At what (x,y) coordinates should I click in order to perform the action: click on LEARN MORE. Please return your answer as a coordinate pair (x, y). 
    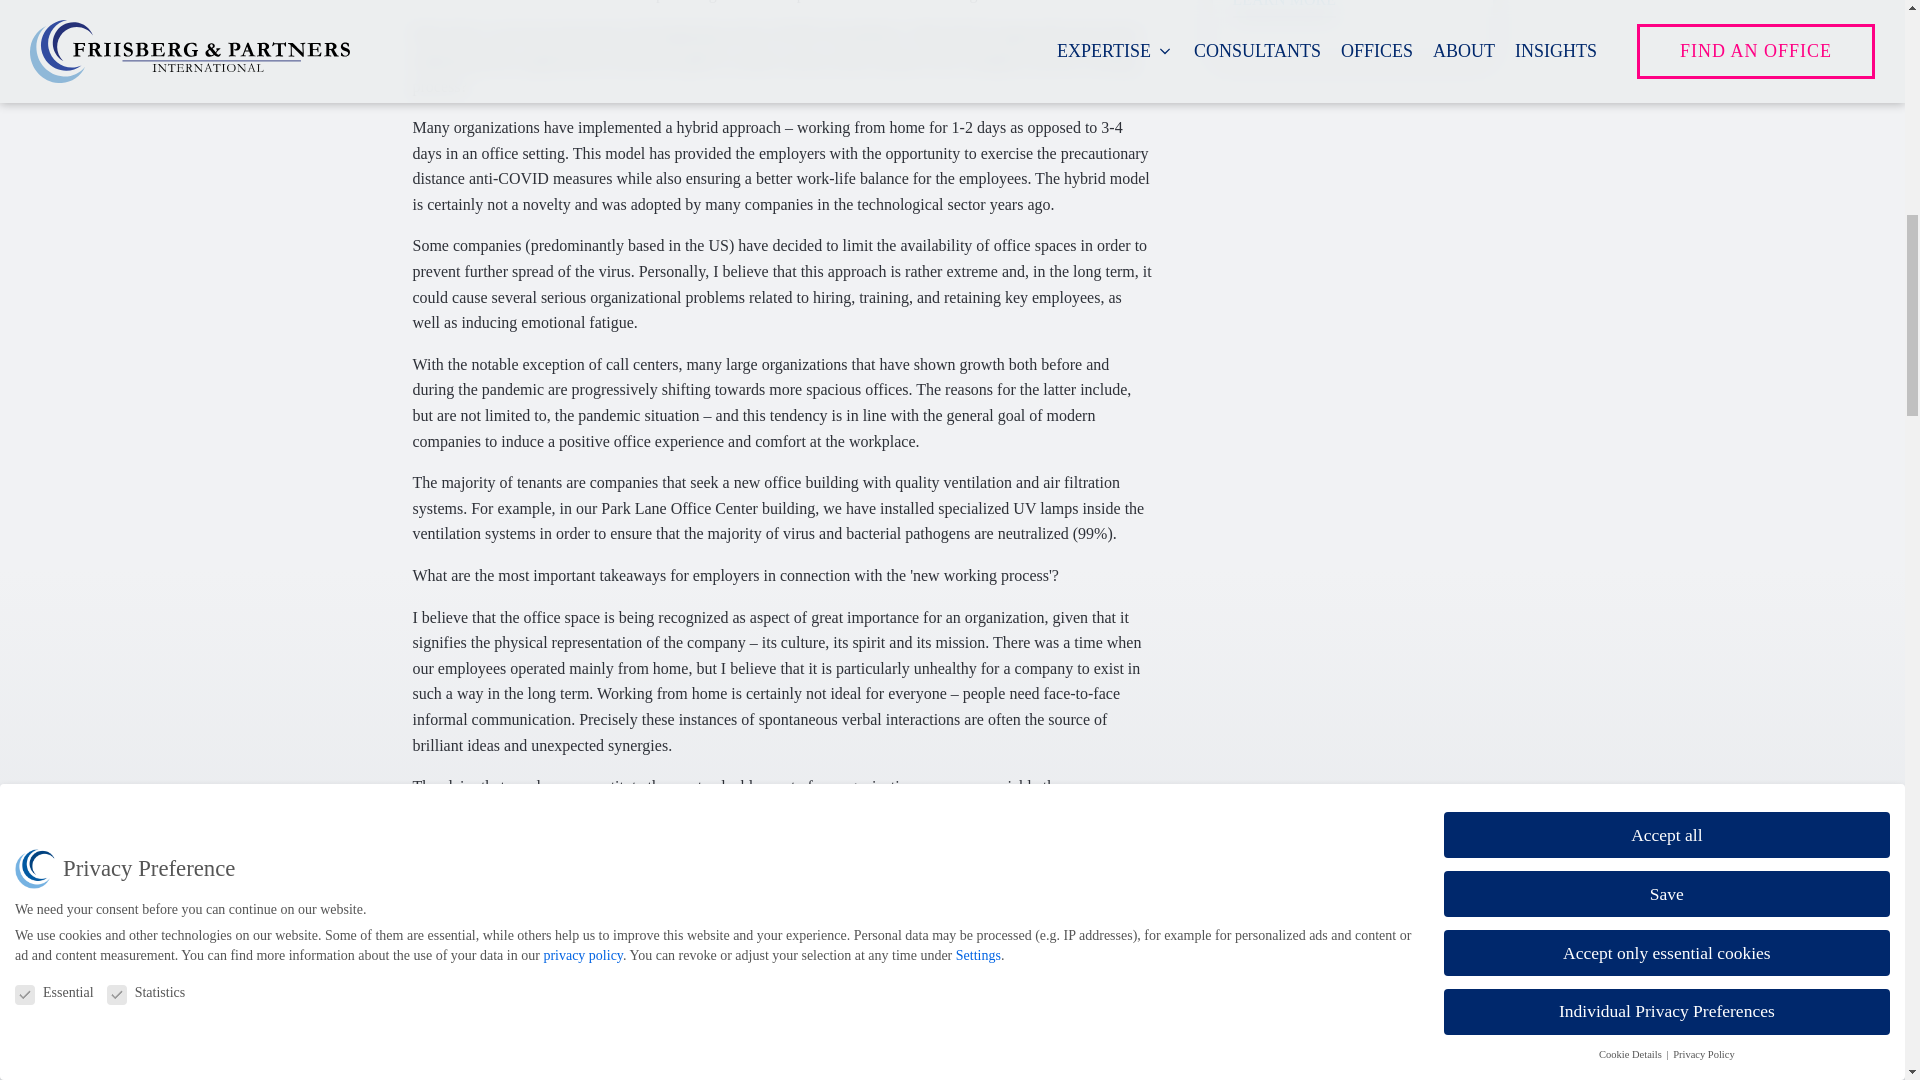
    Looking at the image, I should click on (1284, 9).